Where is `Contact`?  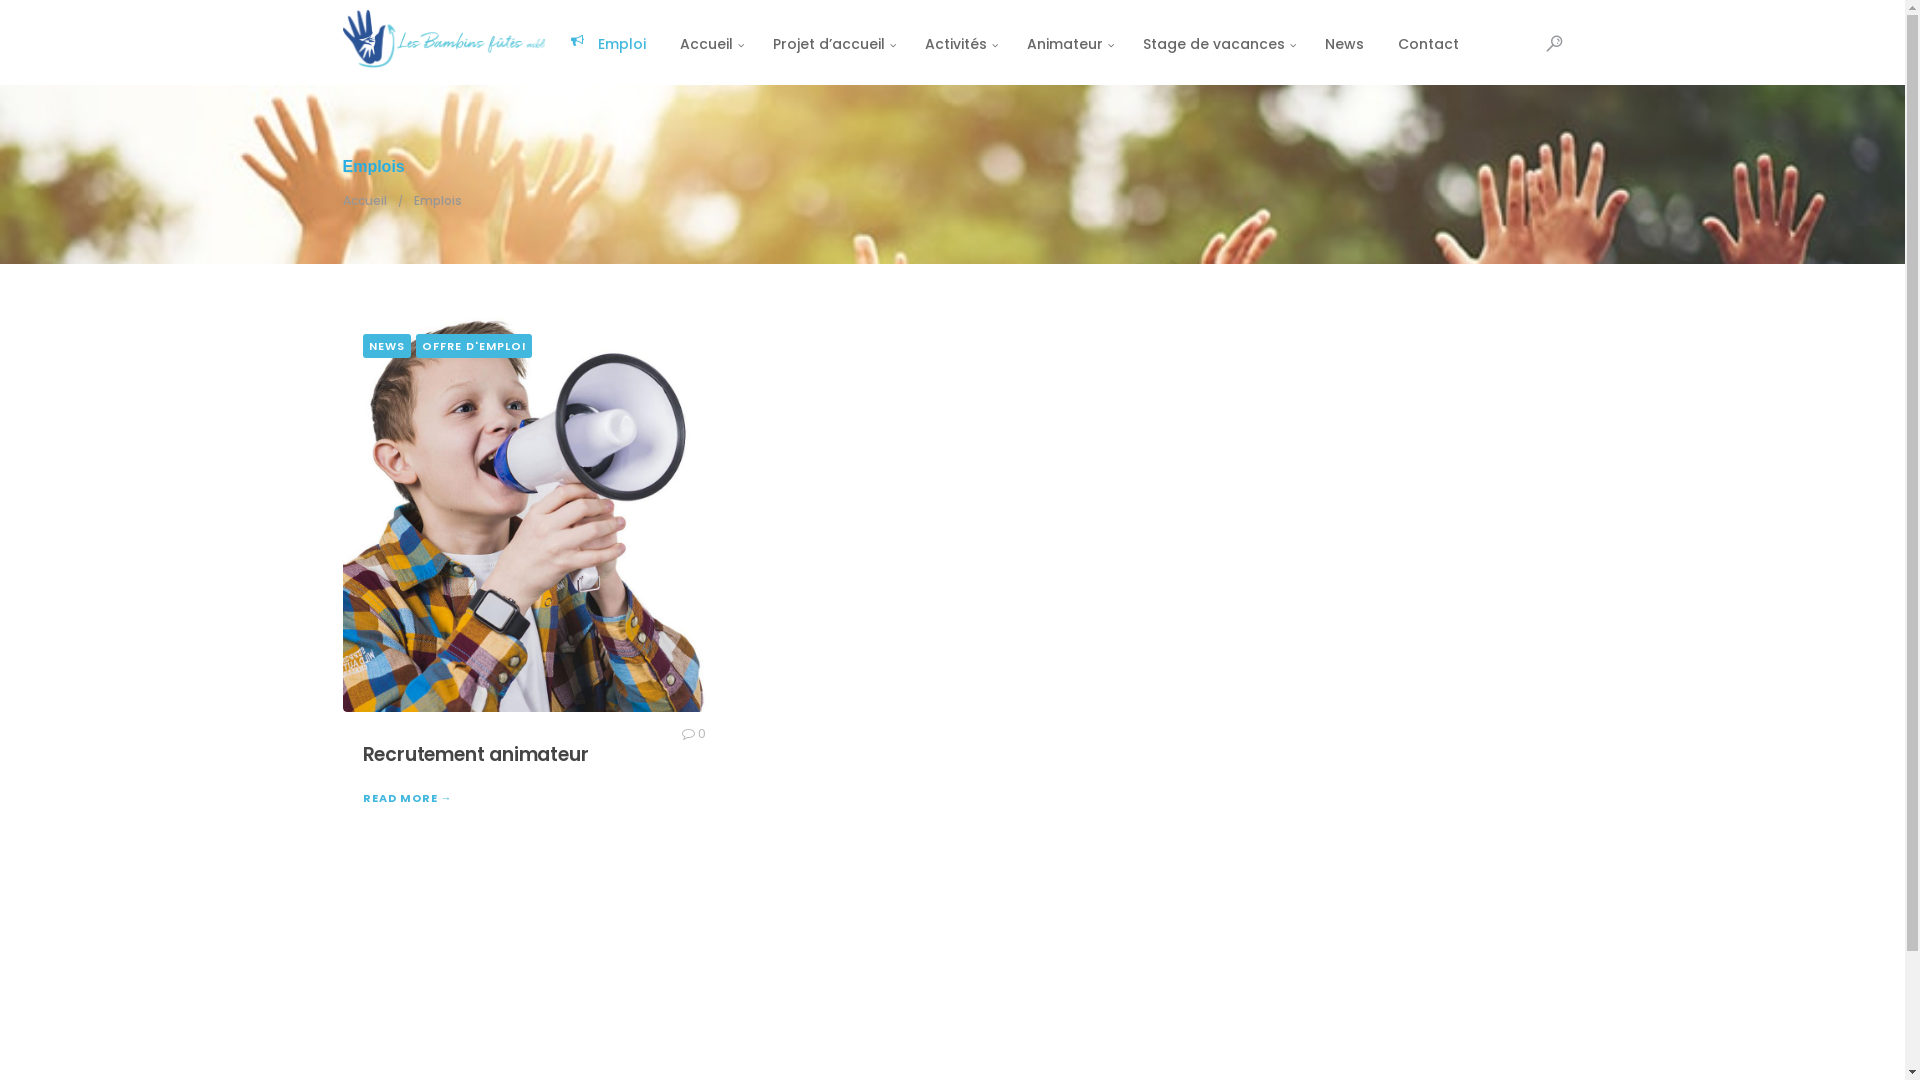
Contact is located at coordinates (1428, 42).